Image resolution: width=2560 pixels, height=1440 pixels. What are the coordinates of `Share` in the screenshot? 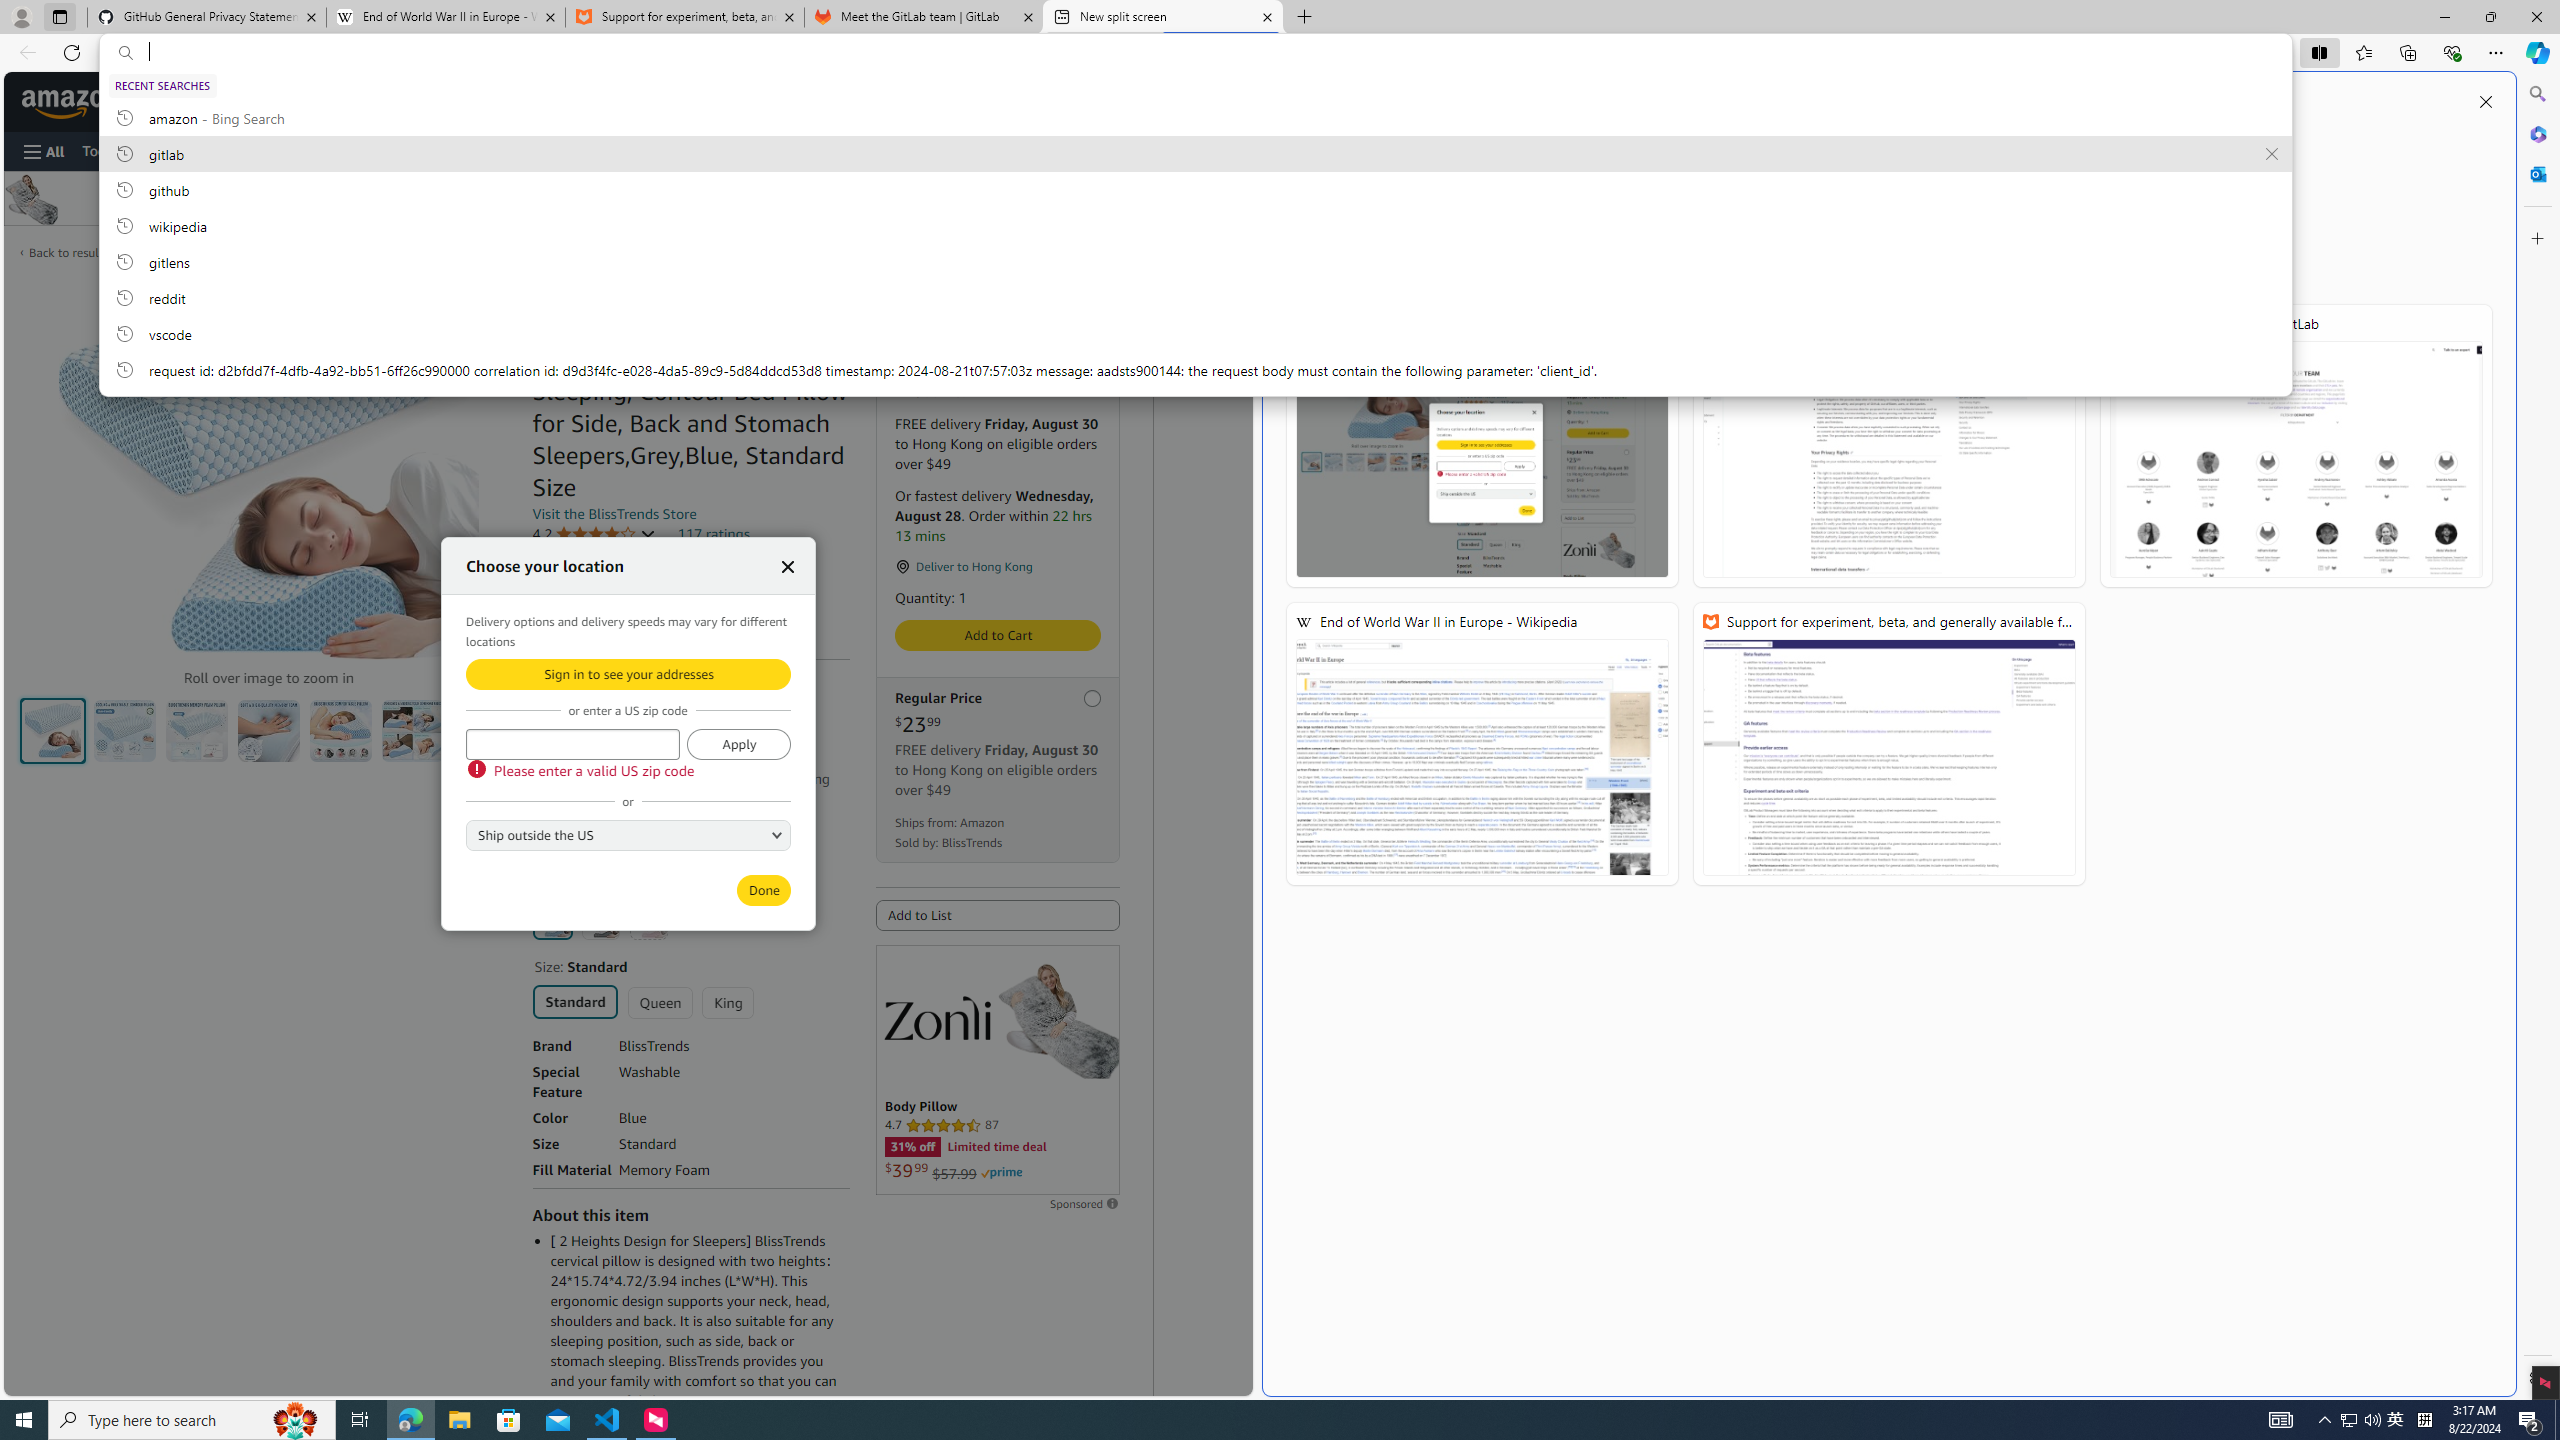 It's located at (488, 306).